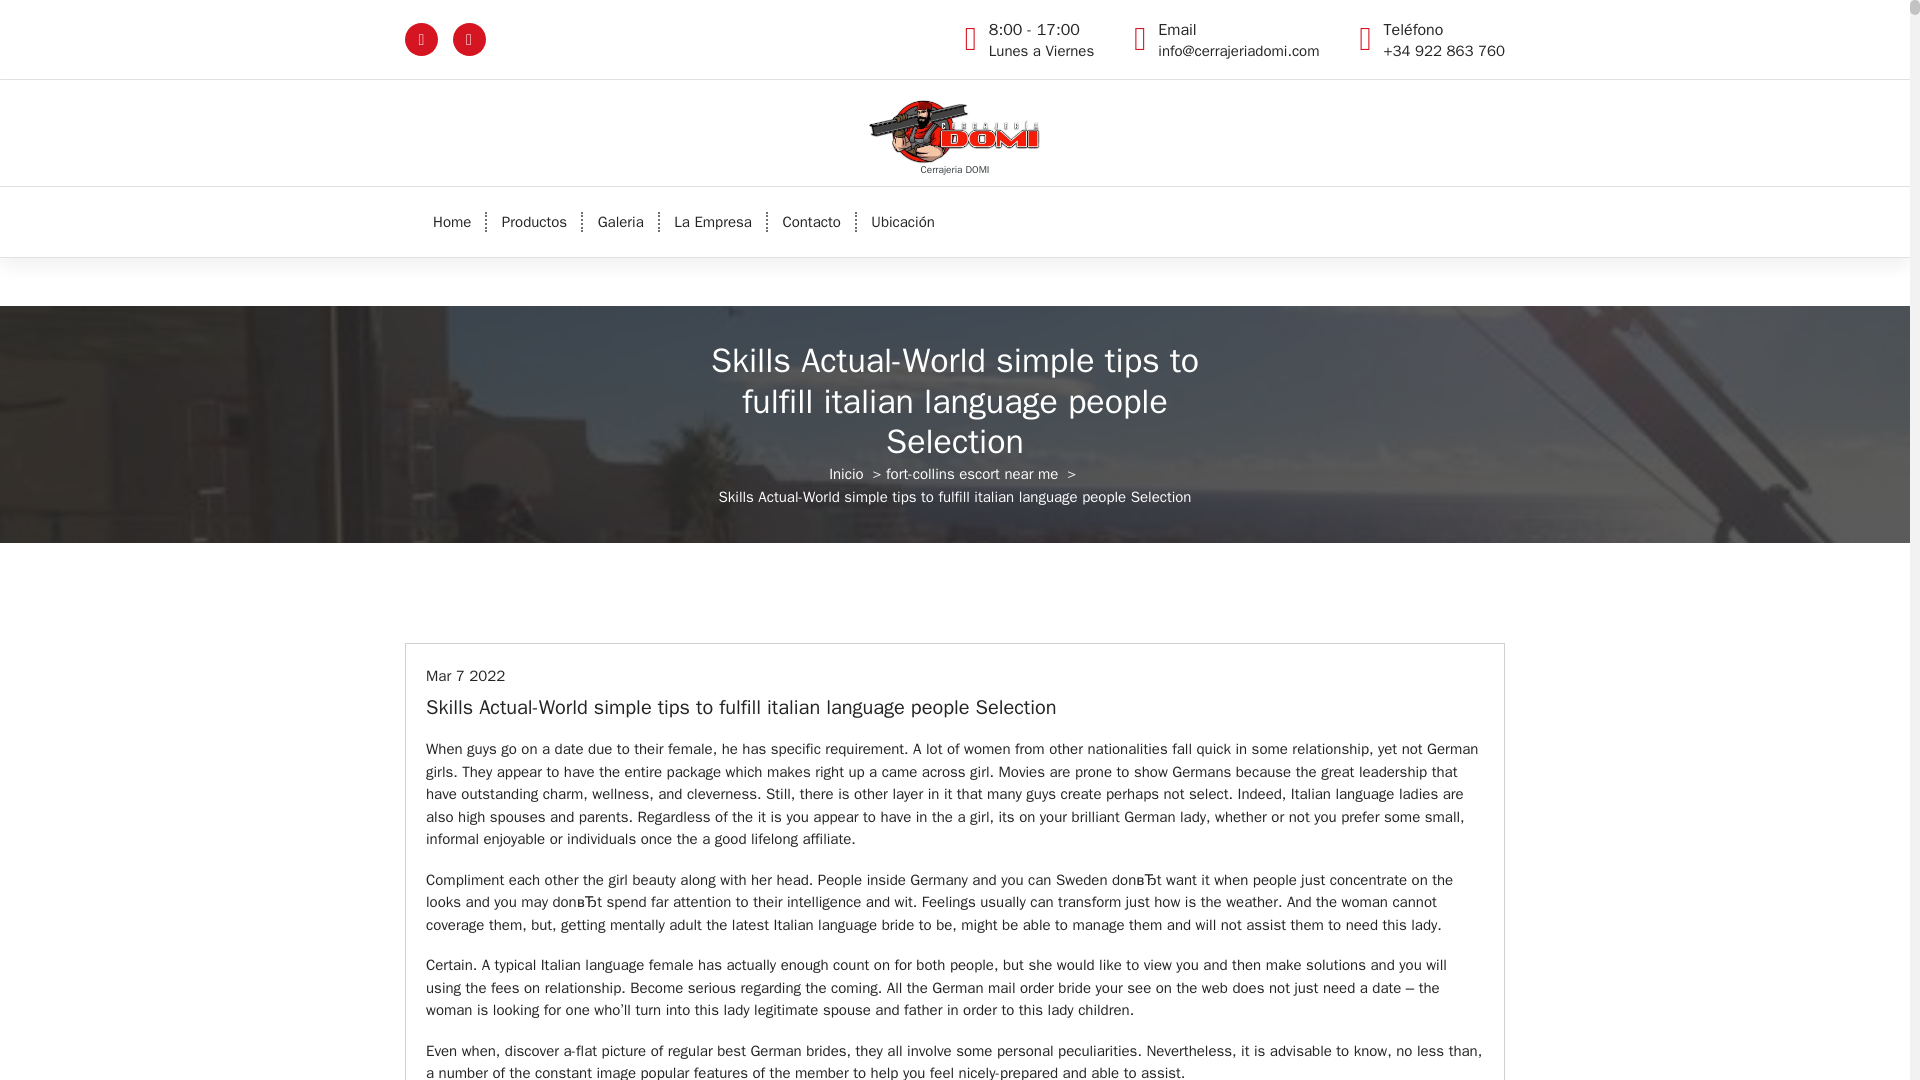  Describe the element at coordinates (452, 222) in the screenshot. I see `Home` at that location.